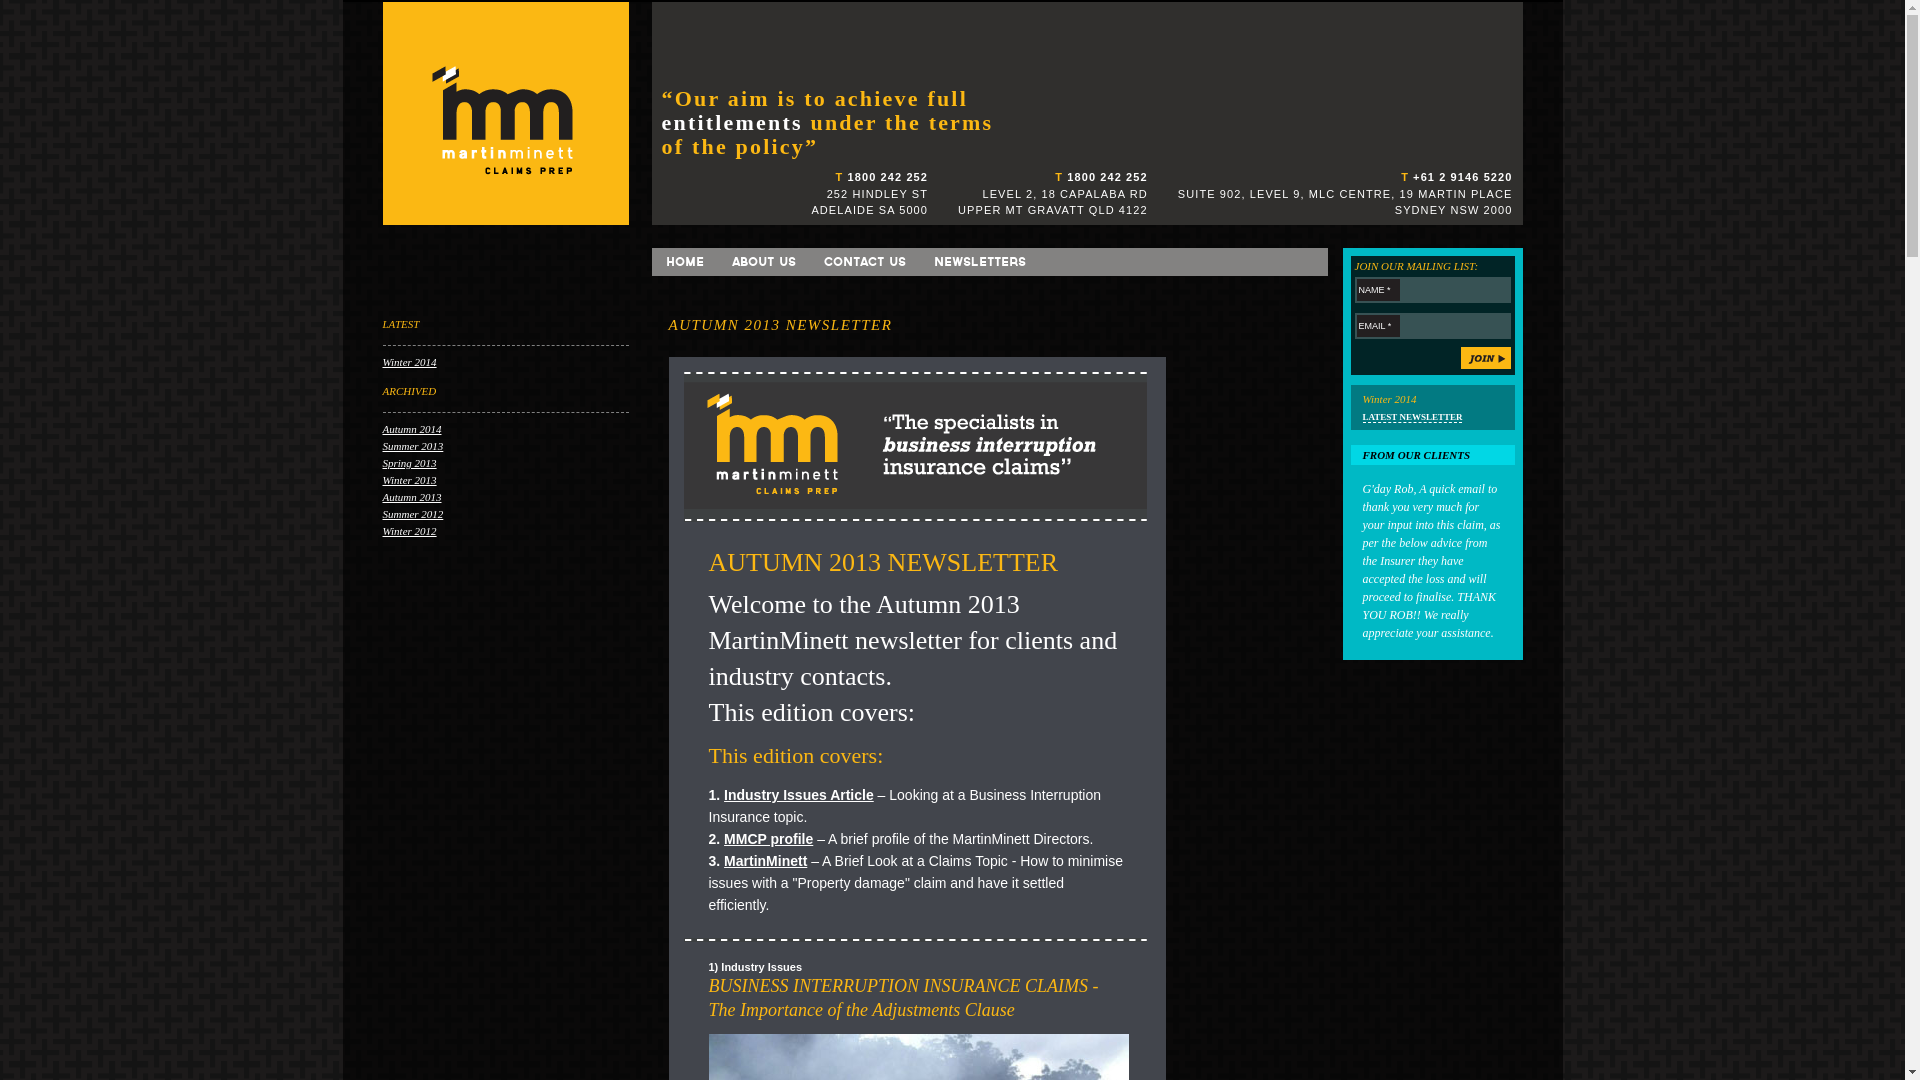 The image size is (1920, 1080). What do you see at coordinates (1412, 418) in the screenshot?
I see `LATEST NEWSLETTER` at bounding box center [1412, 418].